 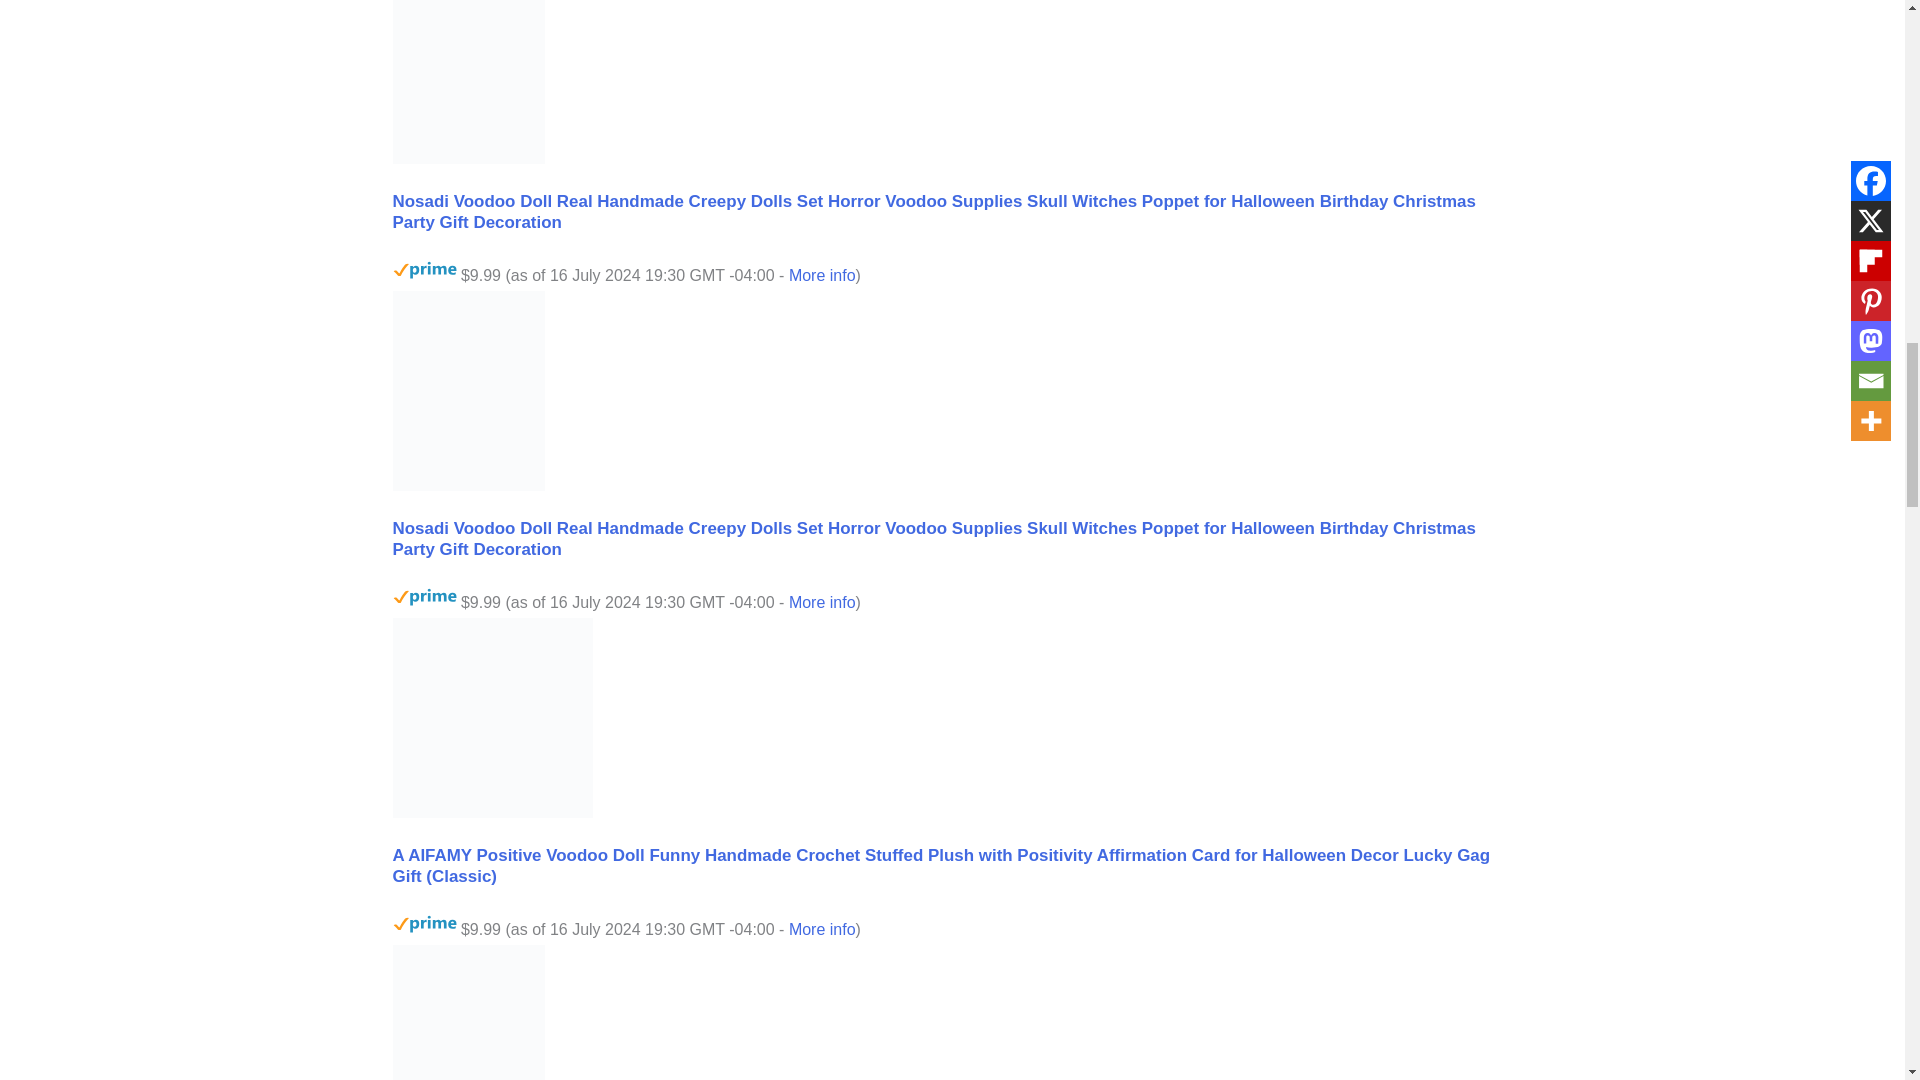 What do you see at coordinates (424, 924) in the screenshot?
I see `Available for Amazon Prime` at bounding box center [424, 924].